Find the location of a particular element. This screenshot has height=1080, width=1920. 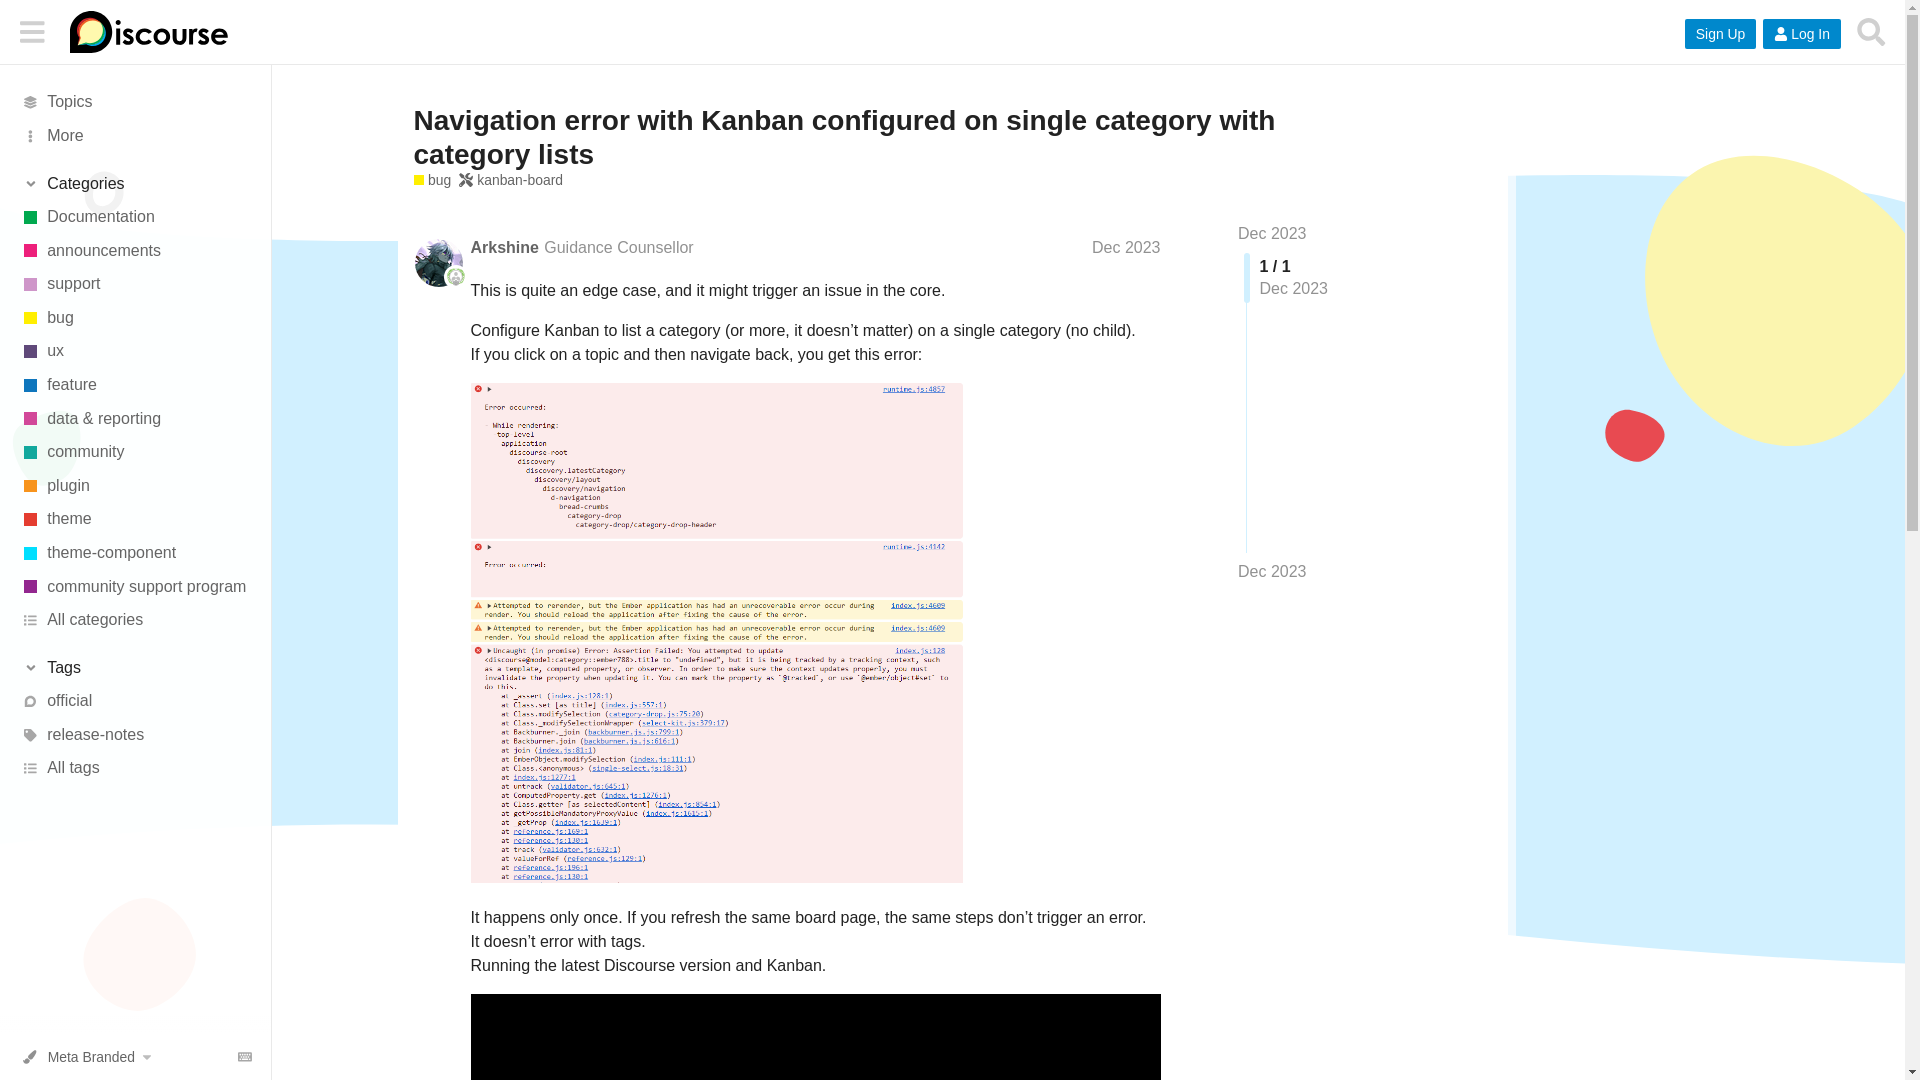

Arkshine is located at coordinates (504, 247).